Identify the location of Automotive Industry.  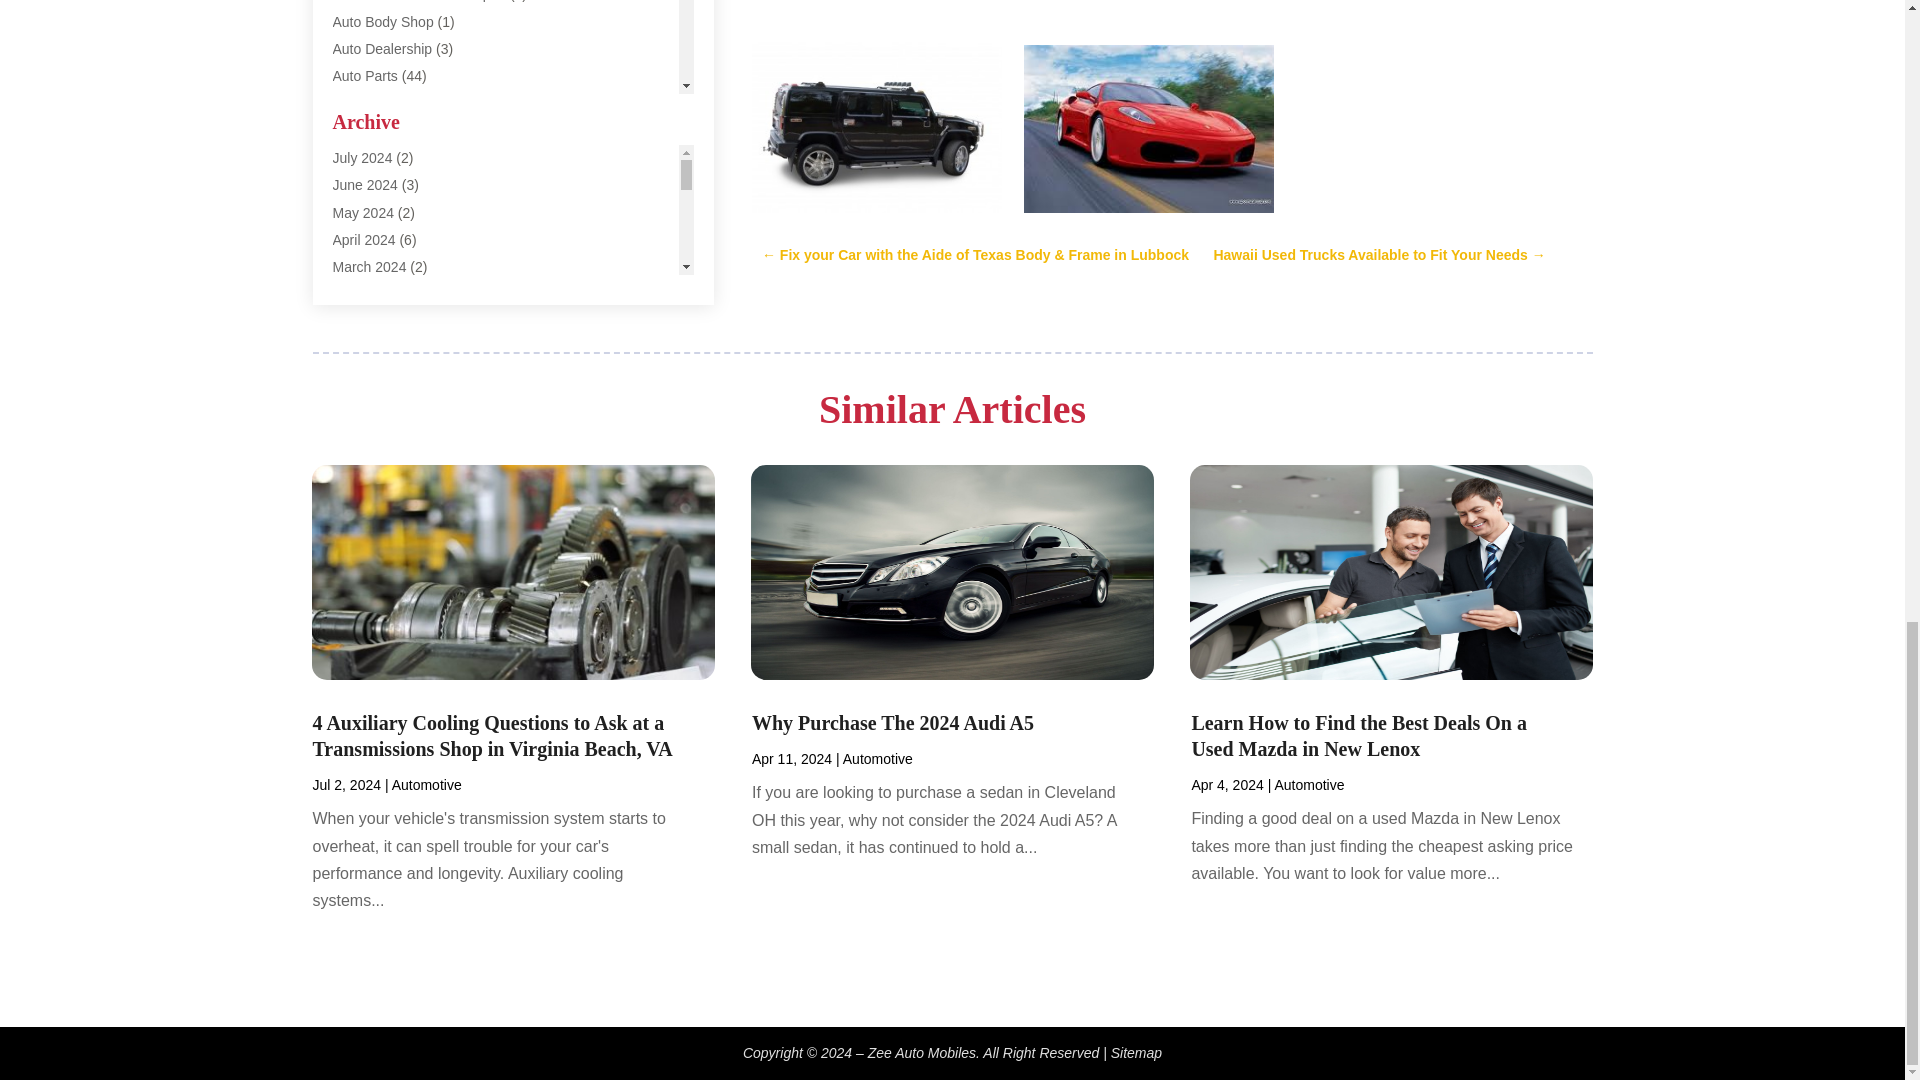
(394, 266).